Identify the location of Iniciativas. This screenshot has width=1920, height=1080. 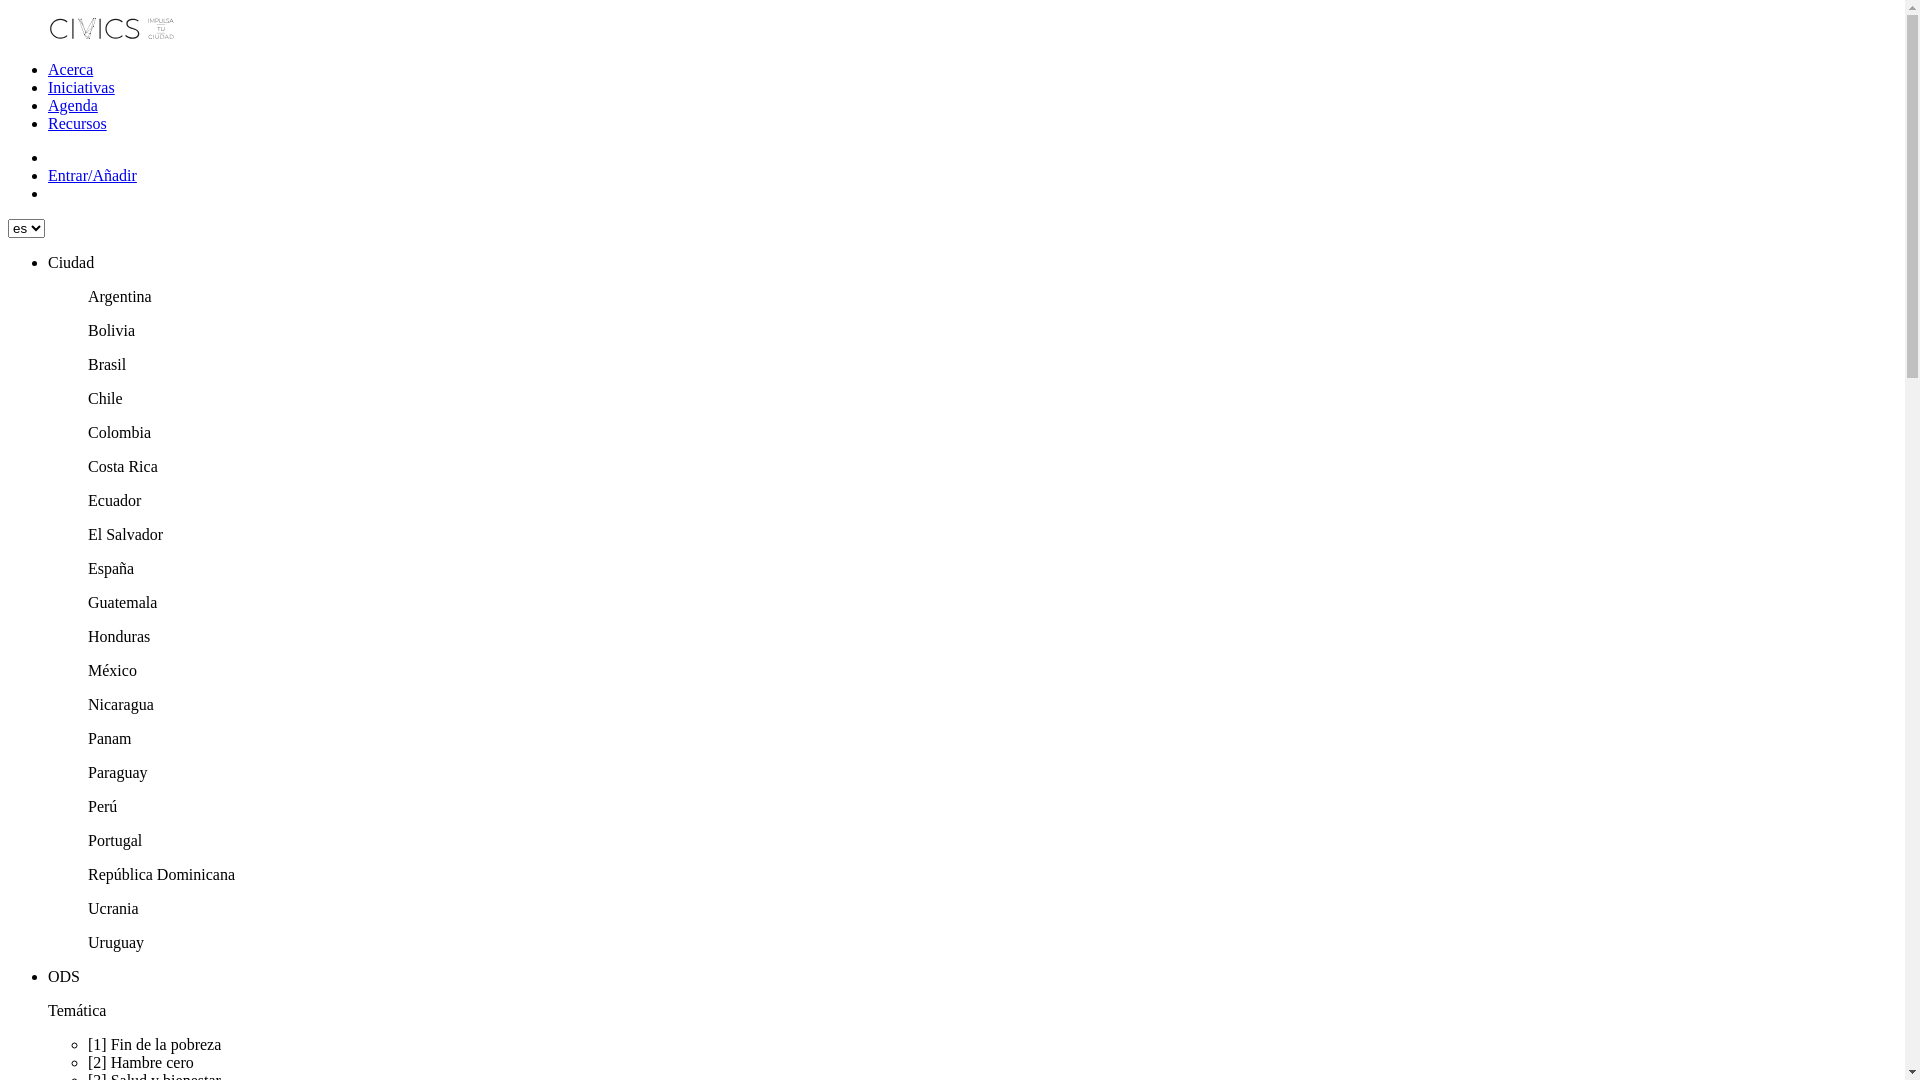
(82, 88).